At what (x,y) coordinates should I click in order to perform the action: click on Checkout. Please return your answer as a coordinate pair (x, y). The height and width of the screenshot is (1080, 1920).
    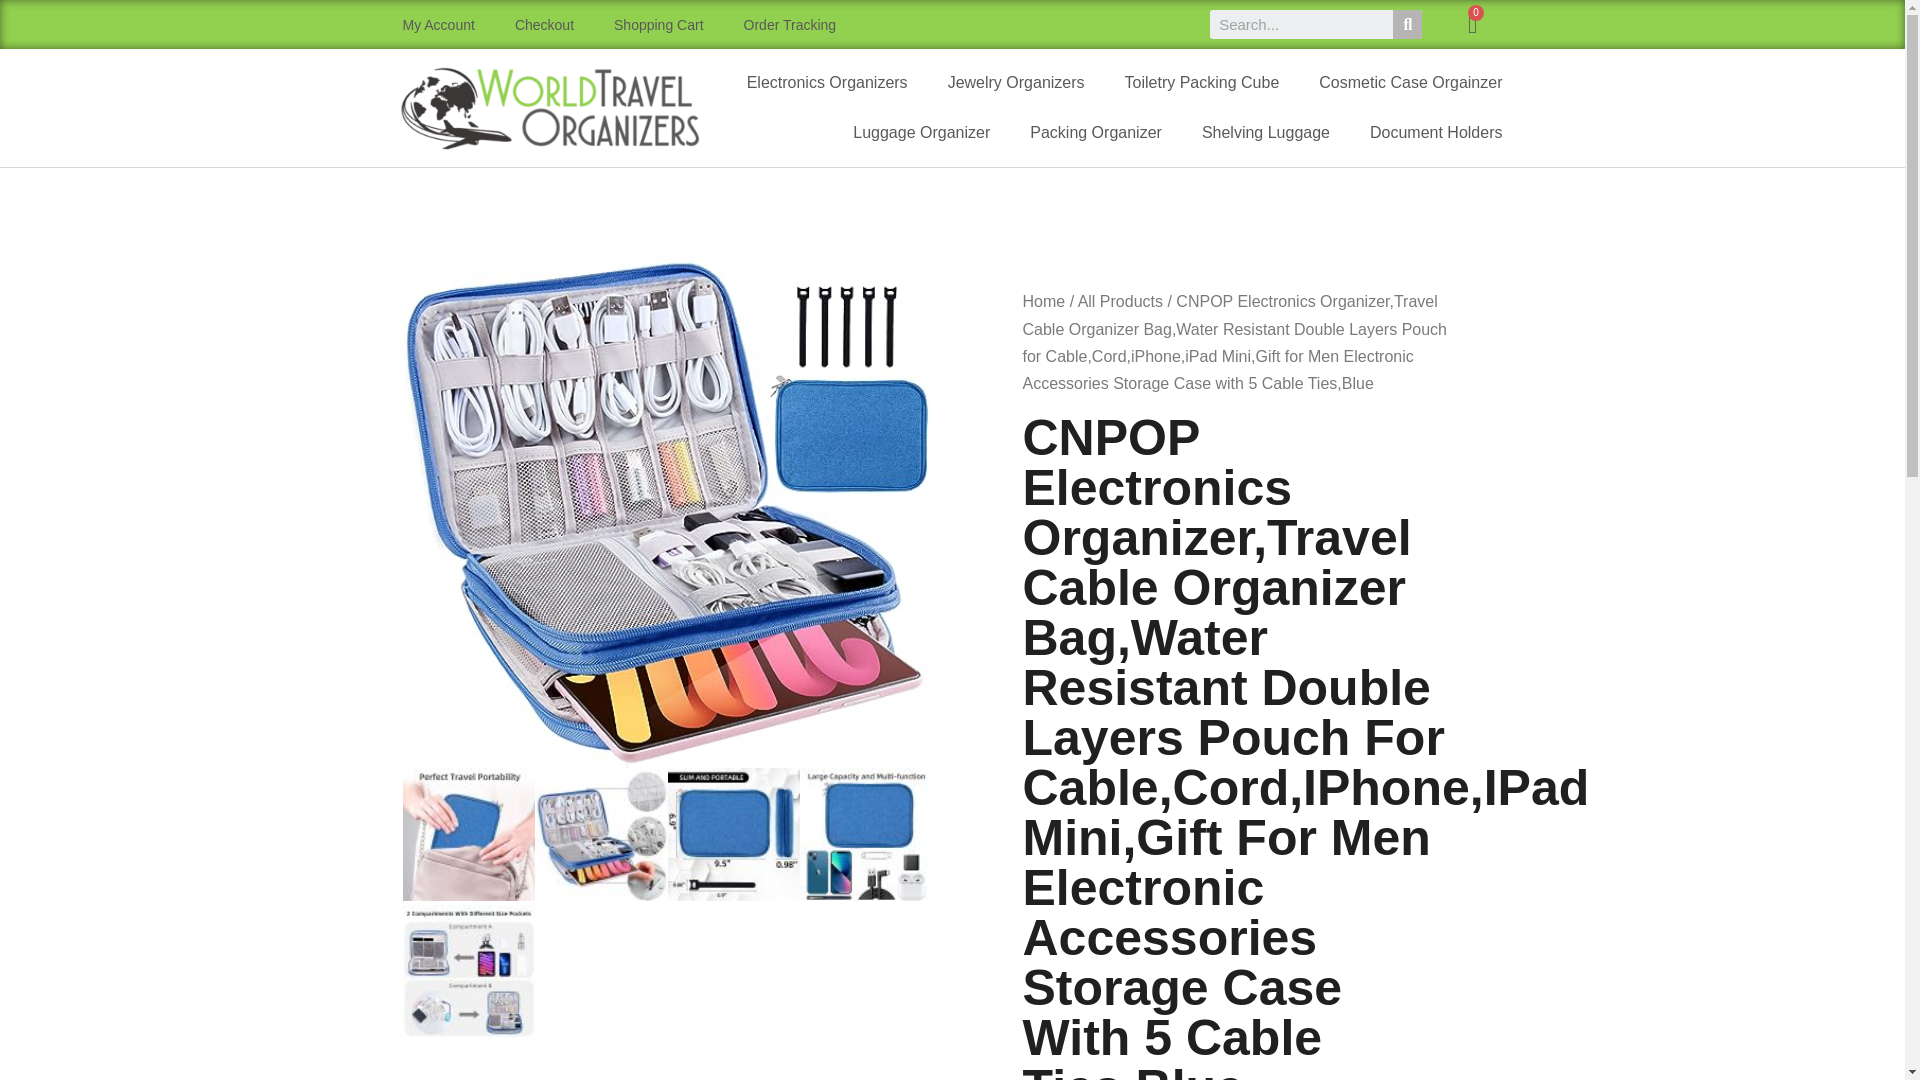
    Looking at the image, I should click on (544, 24).